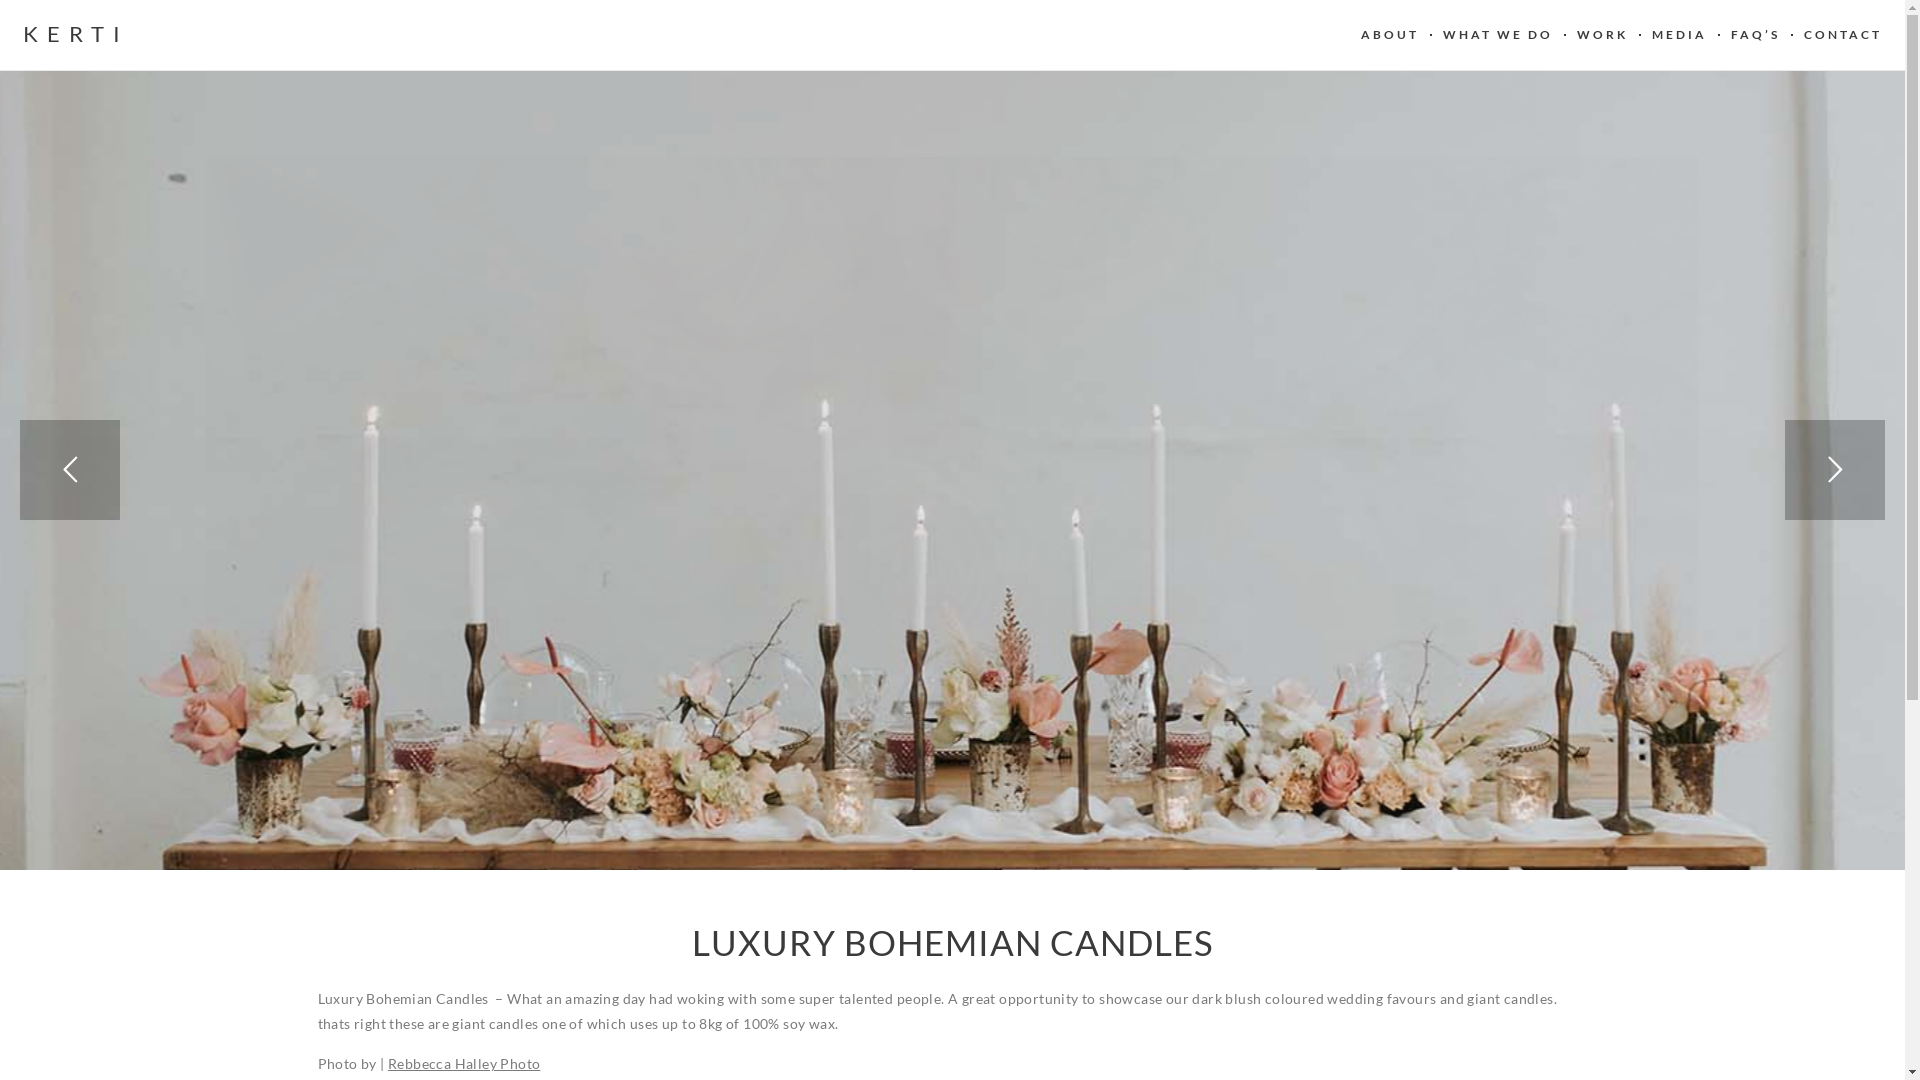  Describe the element at coordinates (1602, 35) in the screenshot. I see `WORK` at that location.